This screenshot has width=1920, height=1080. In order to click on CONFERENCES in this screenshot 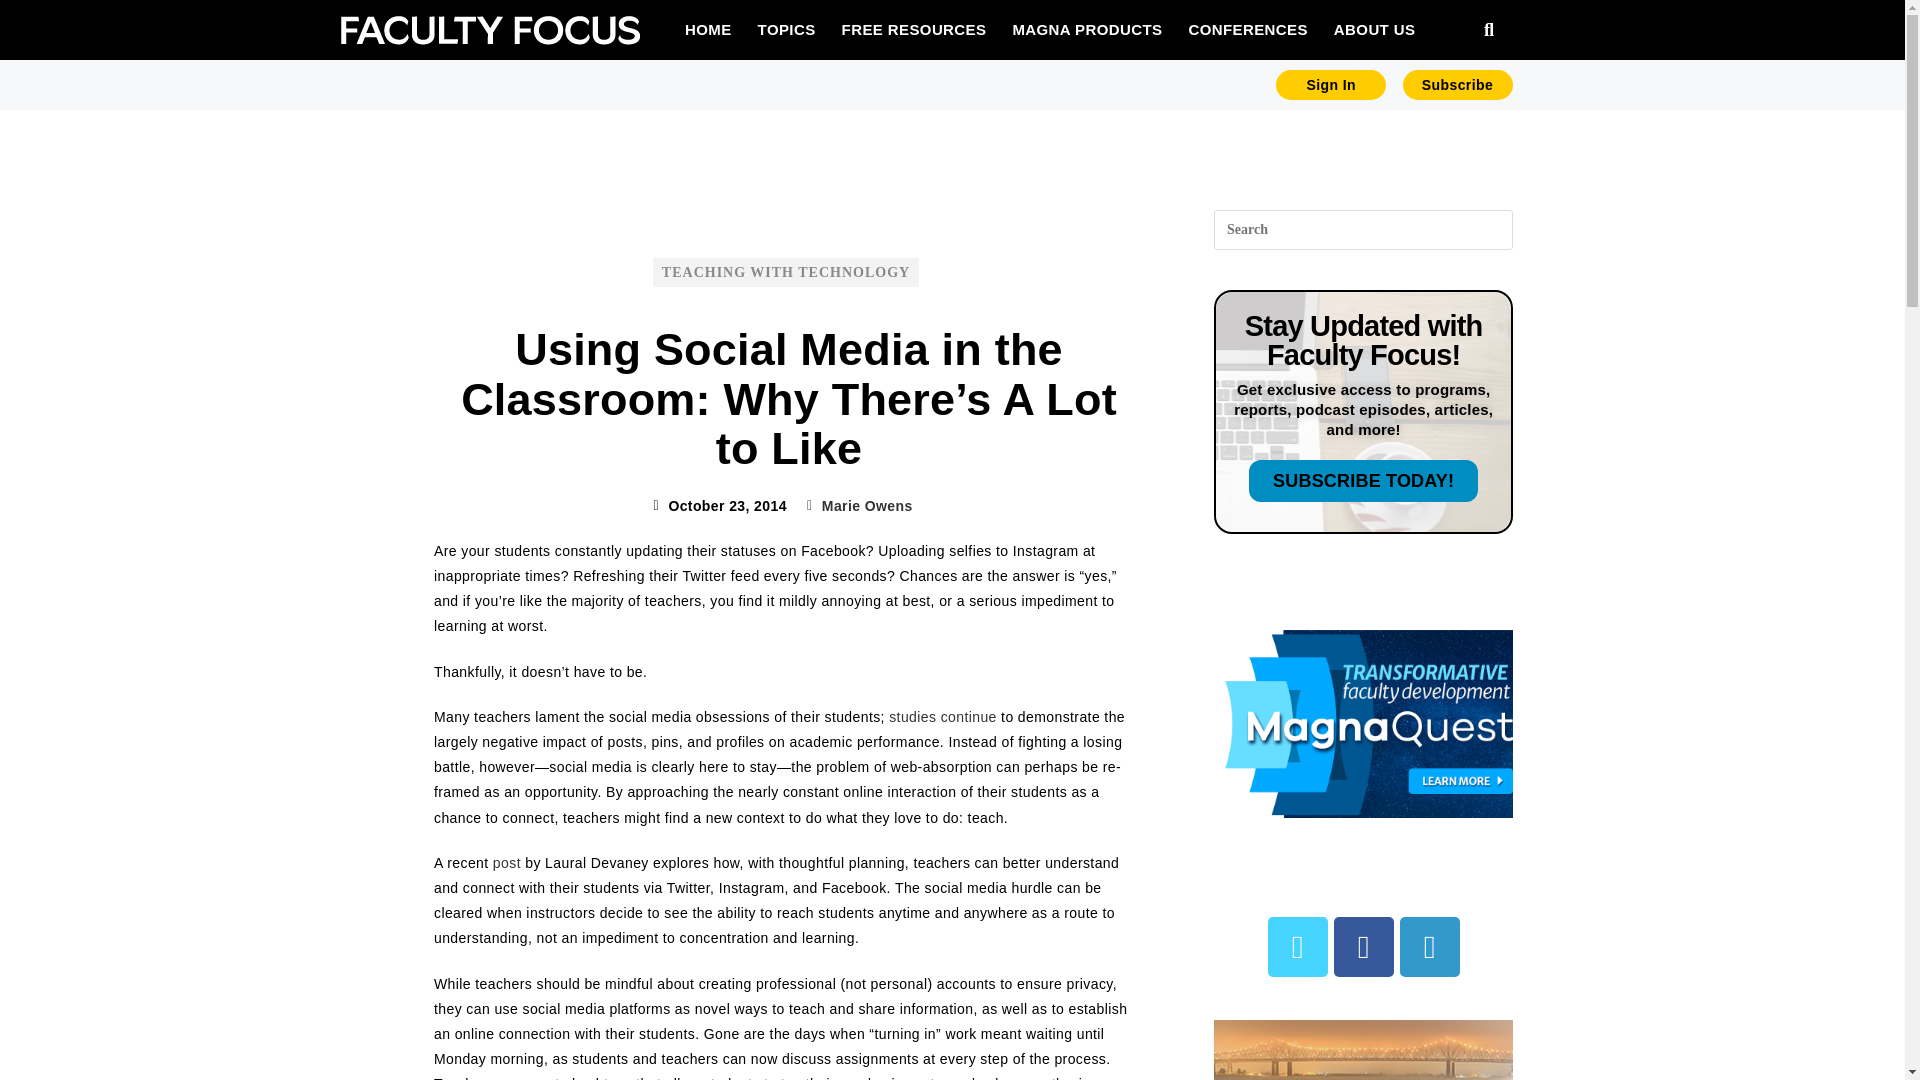, I will do `click(1246, 29)`.